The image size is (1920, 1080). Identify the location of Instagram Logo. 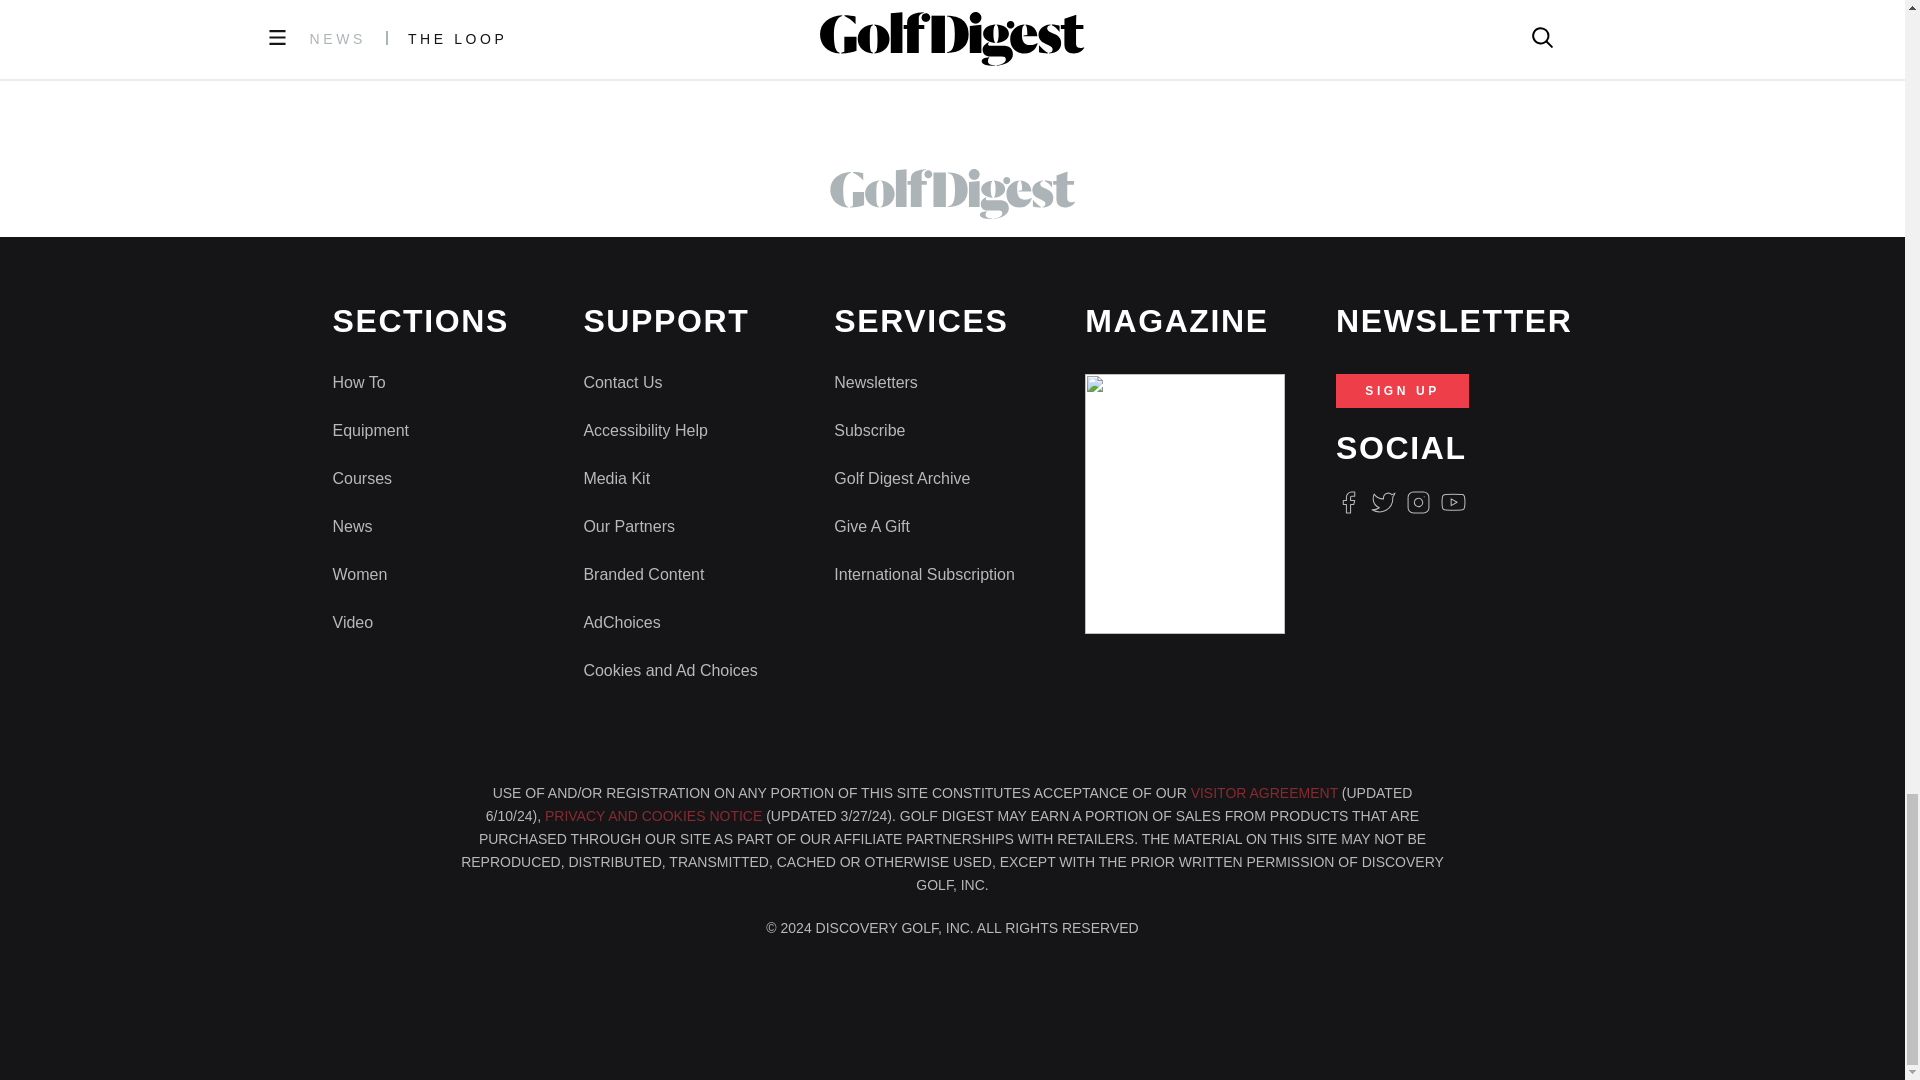
(1418, 502).